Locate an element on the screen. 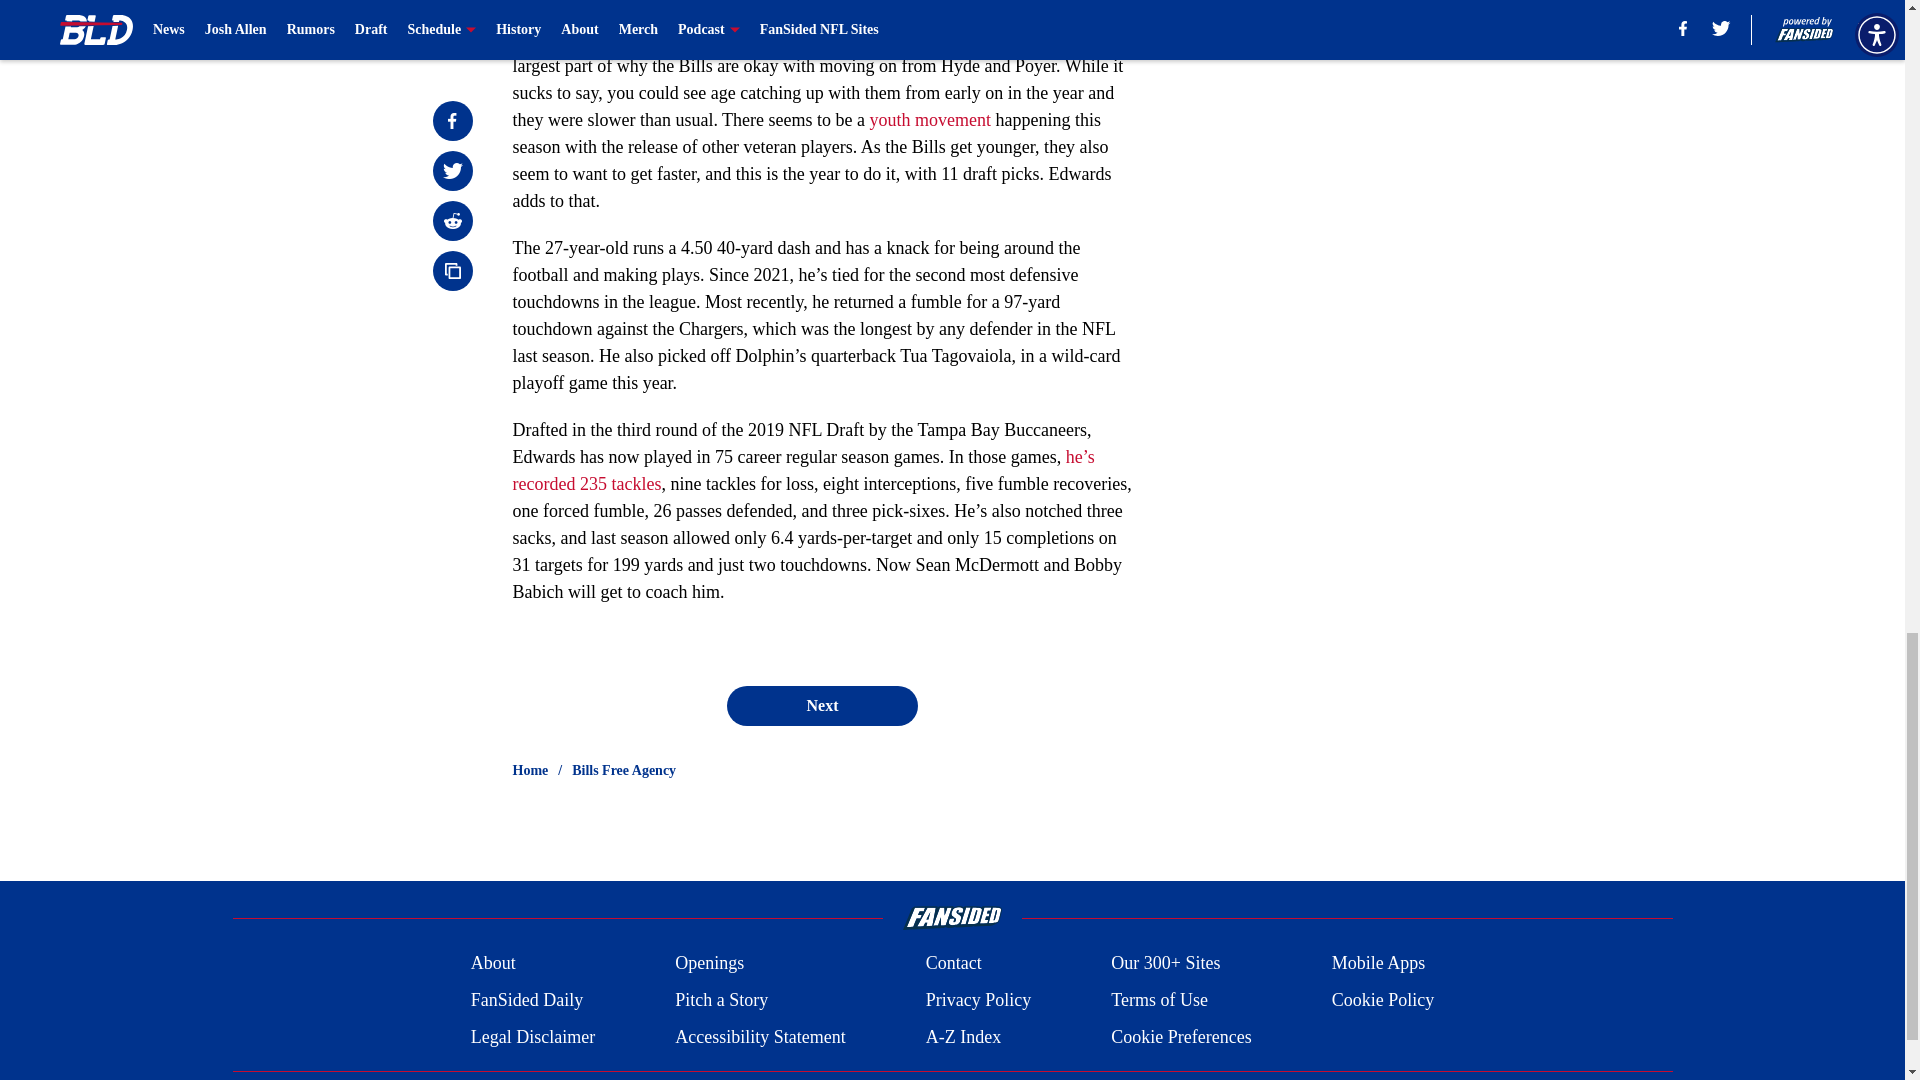 The height and width of the screenshot is (1080, 1920). Bills Free Agency is located at coordinates (624, 770).